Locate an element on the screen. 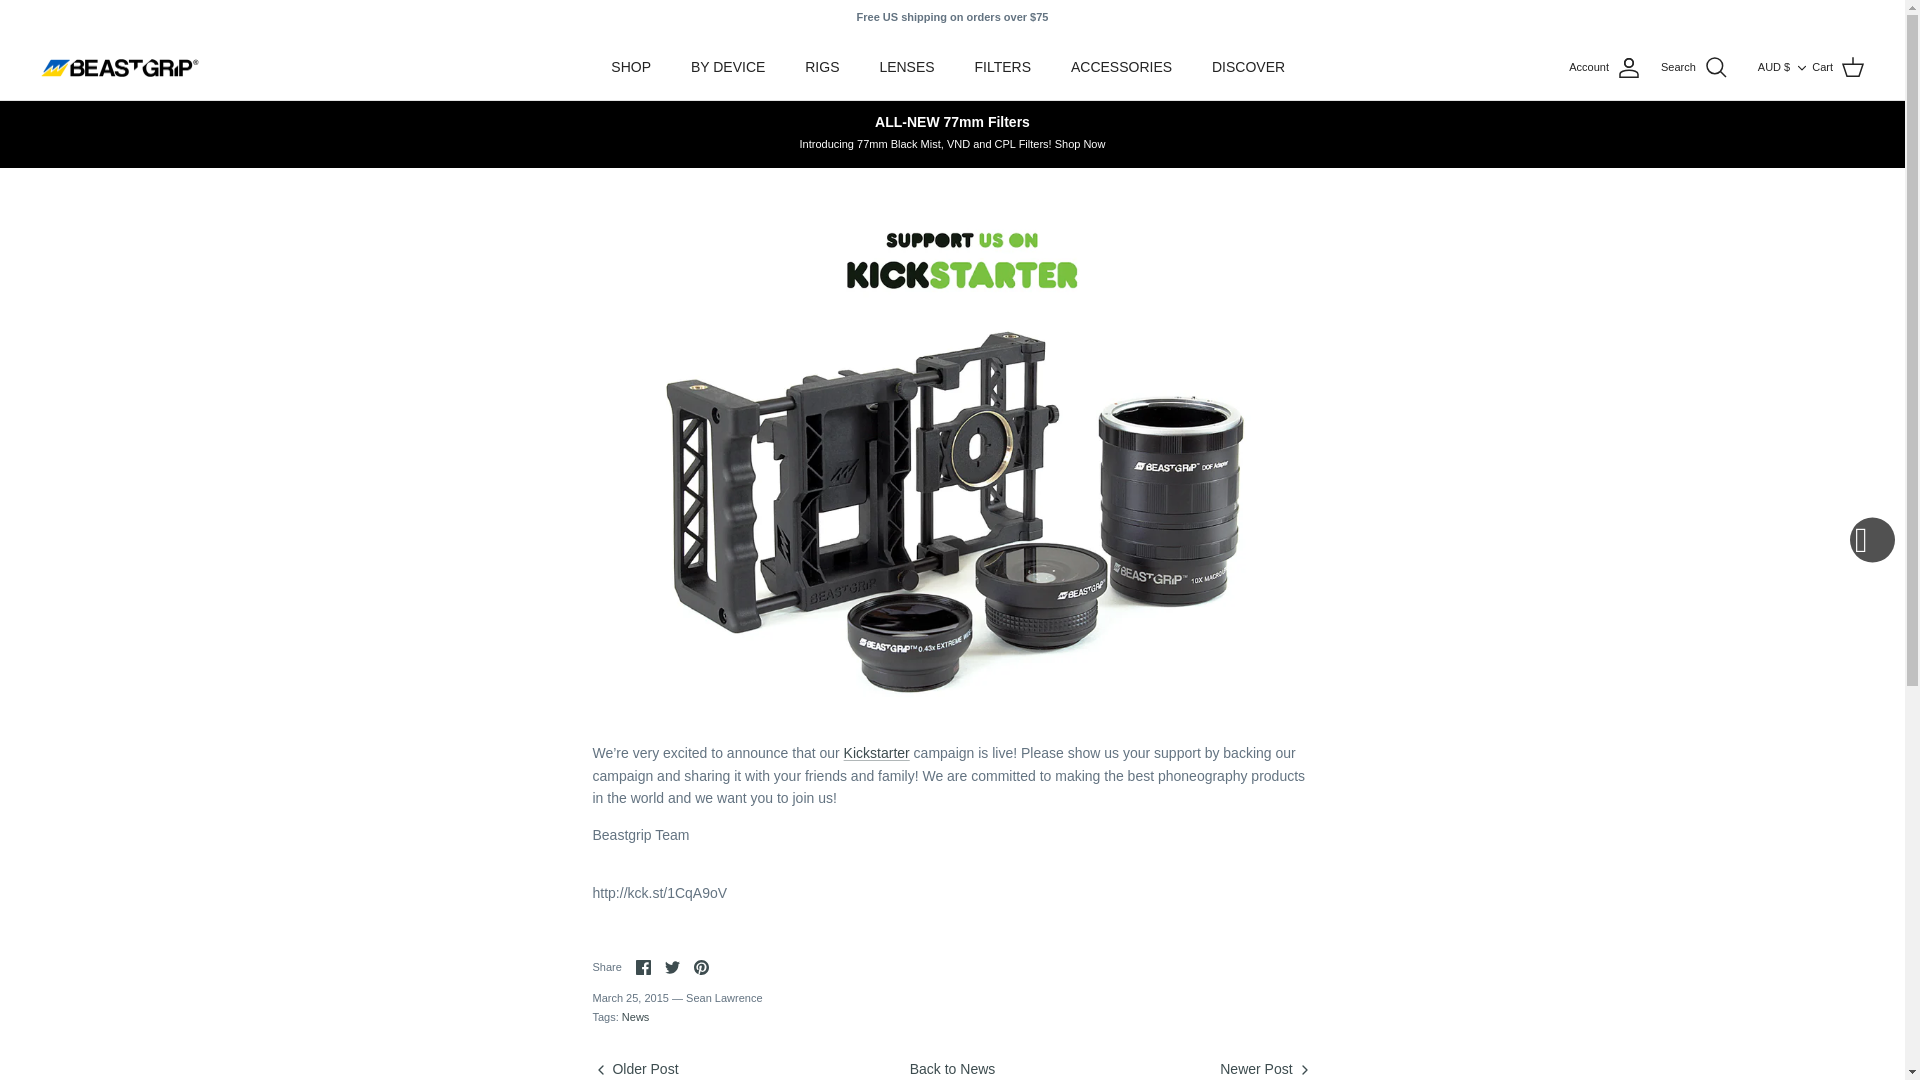 The width and height of the screenshot is (1920, 1080). ACCESSORIES is located at coordinates (1121, 67).